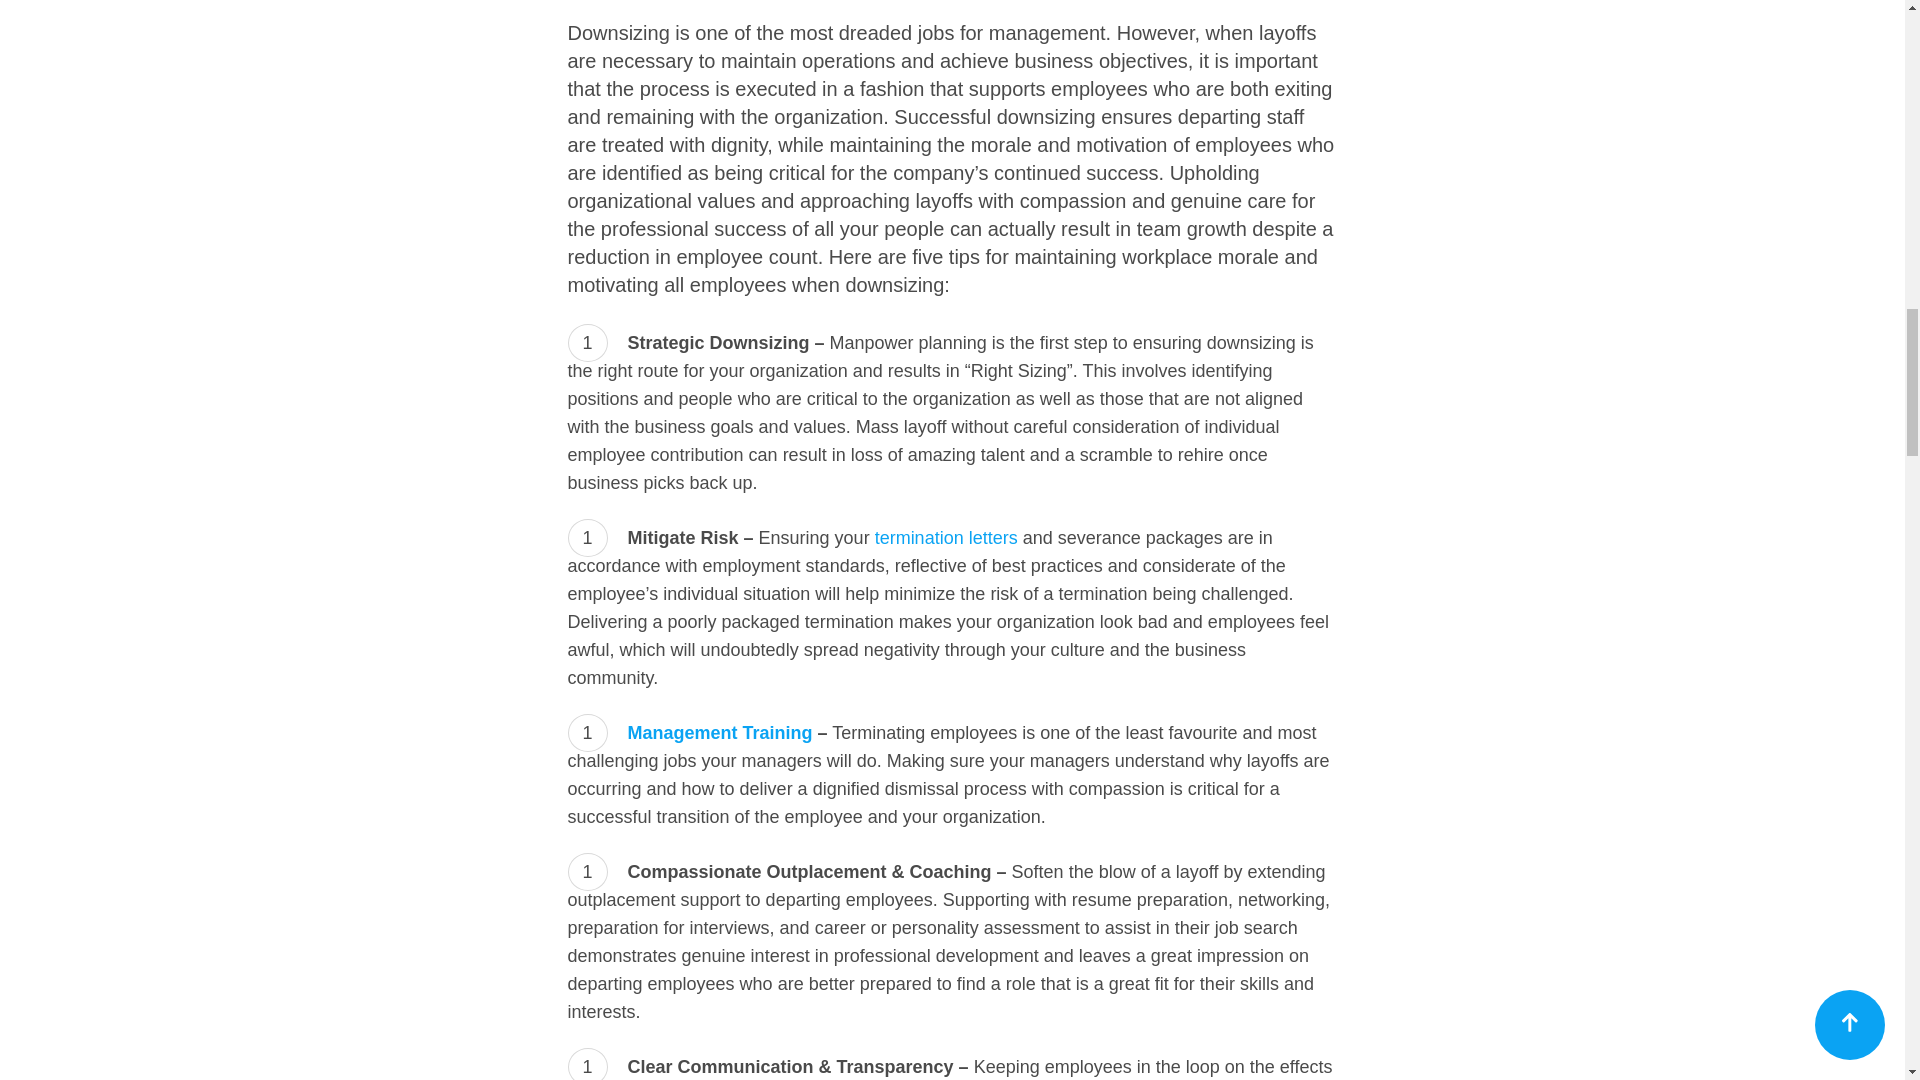 The image size is (1920, 1080). Describe the element at coordinates (946, 538) in the screenshot. I see `Termination Letters and Guide` at that location.